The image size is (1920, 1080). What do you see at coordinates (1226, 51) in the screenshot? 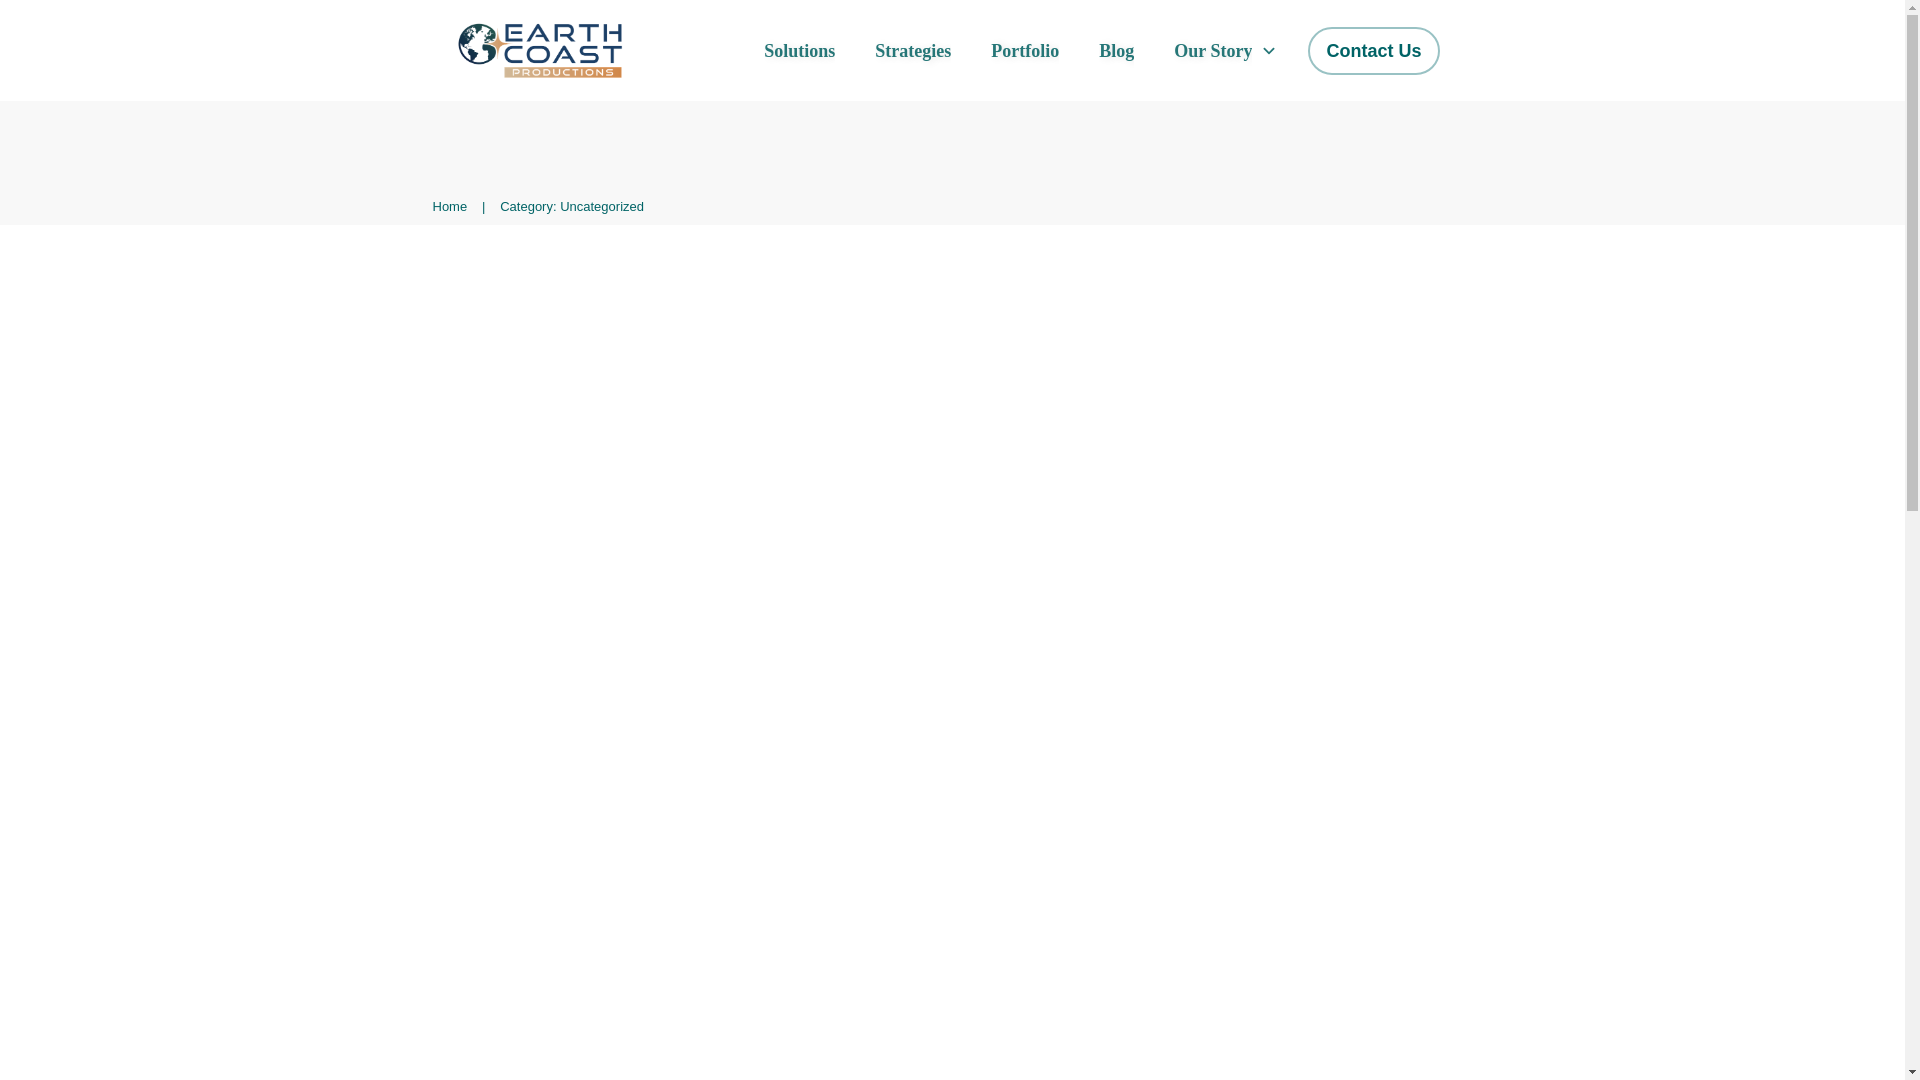
I see `Our Story` at bounding box center [1226, 51].